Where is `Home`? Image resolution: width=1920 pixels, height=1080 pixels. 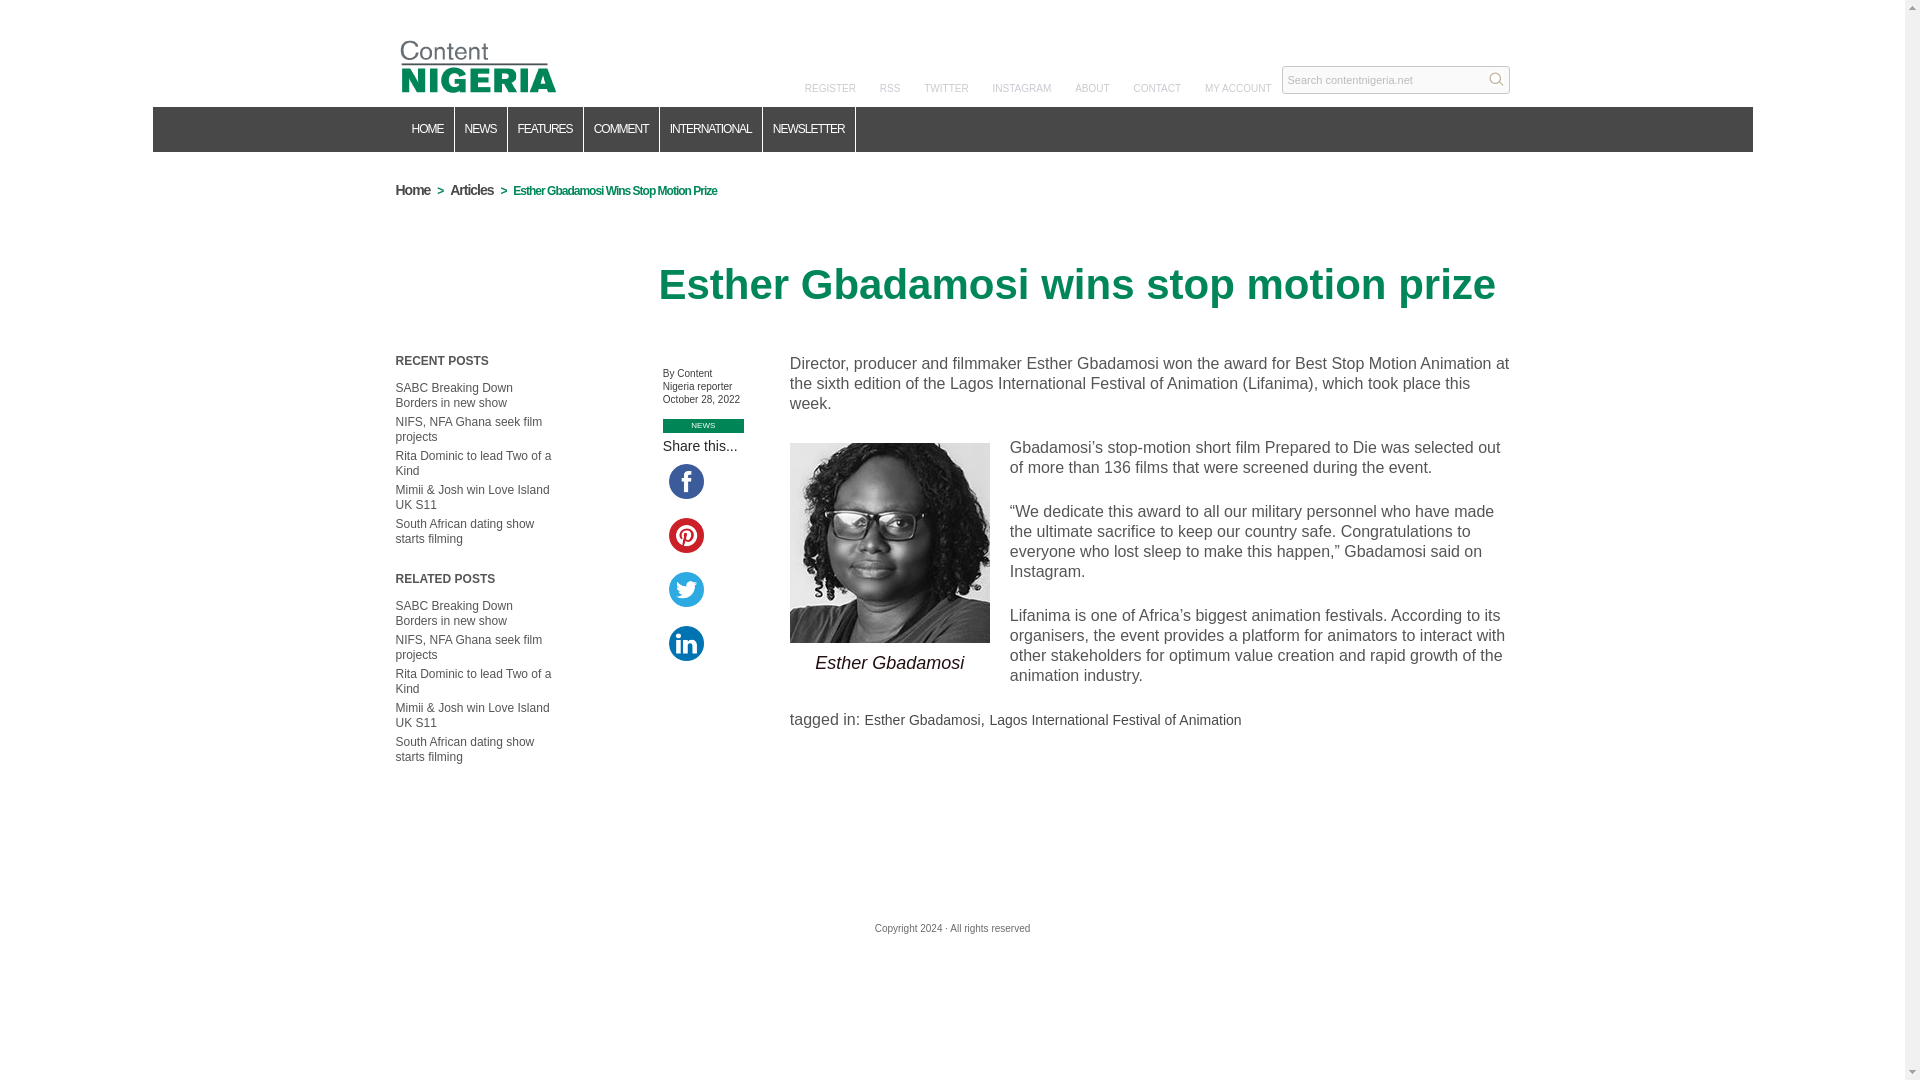 Home is located at coordinates (471, 190).